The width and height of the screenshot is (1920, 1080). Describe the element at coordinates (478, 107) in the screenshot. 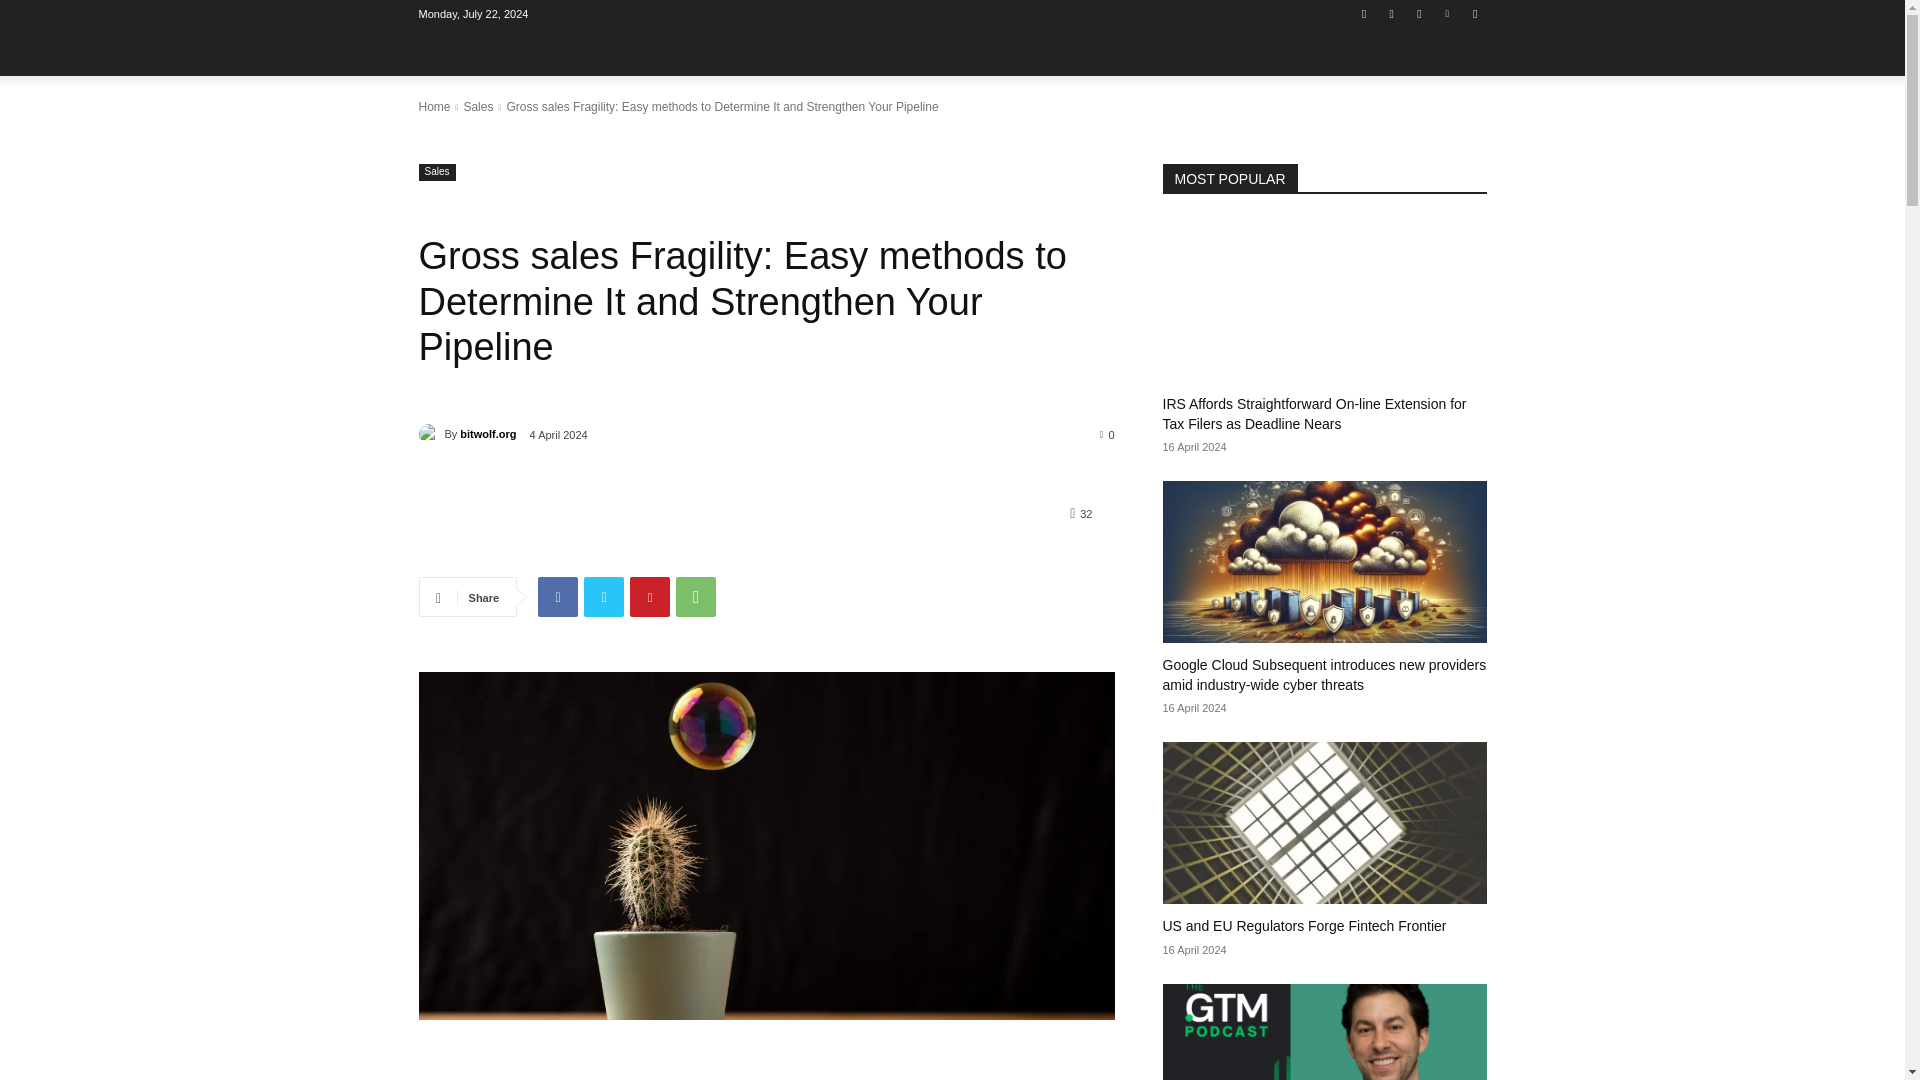

I see `Sales` at that location.